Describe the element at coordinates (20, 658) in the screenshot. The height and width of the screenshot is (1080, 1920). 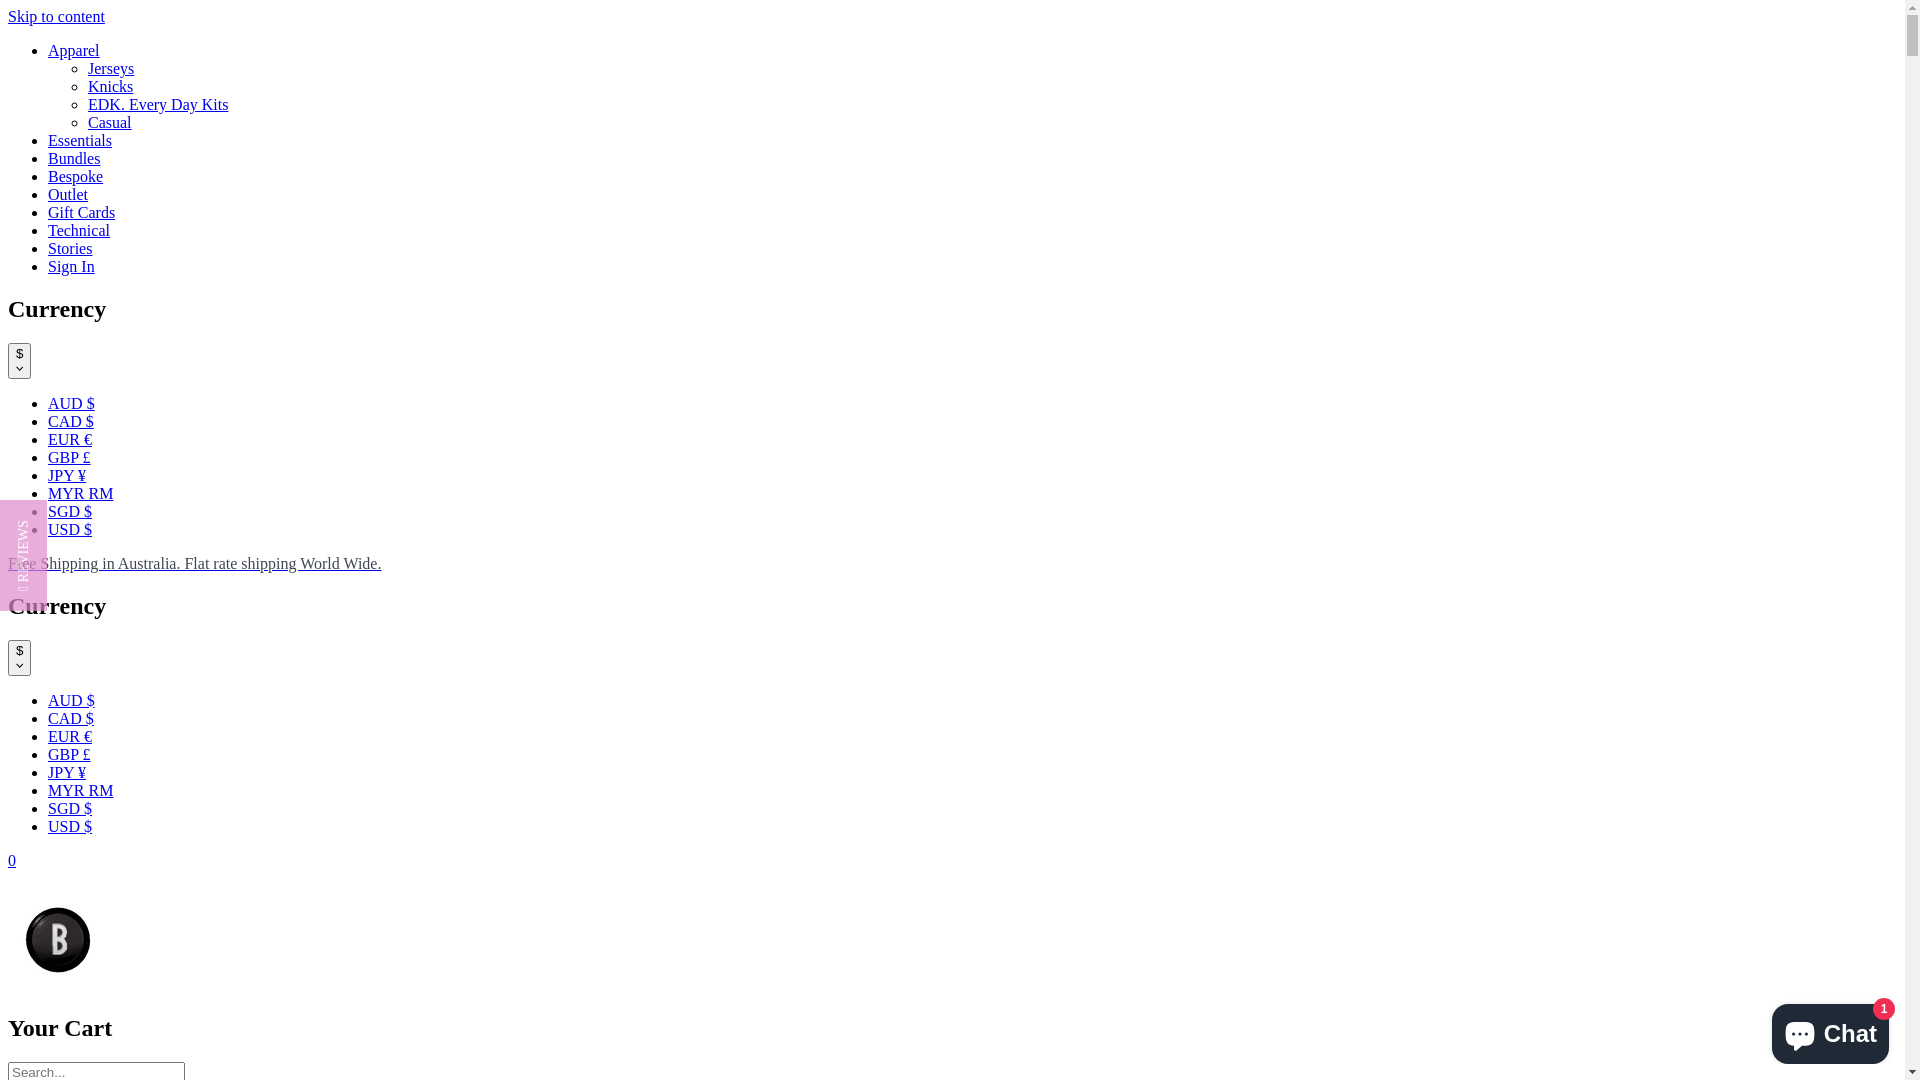
I see `$` at that location.